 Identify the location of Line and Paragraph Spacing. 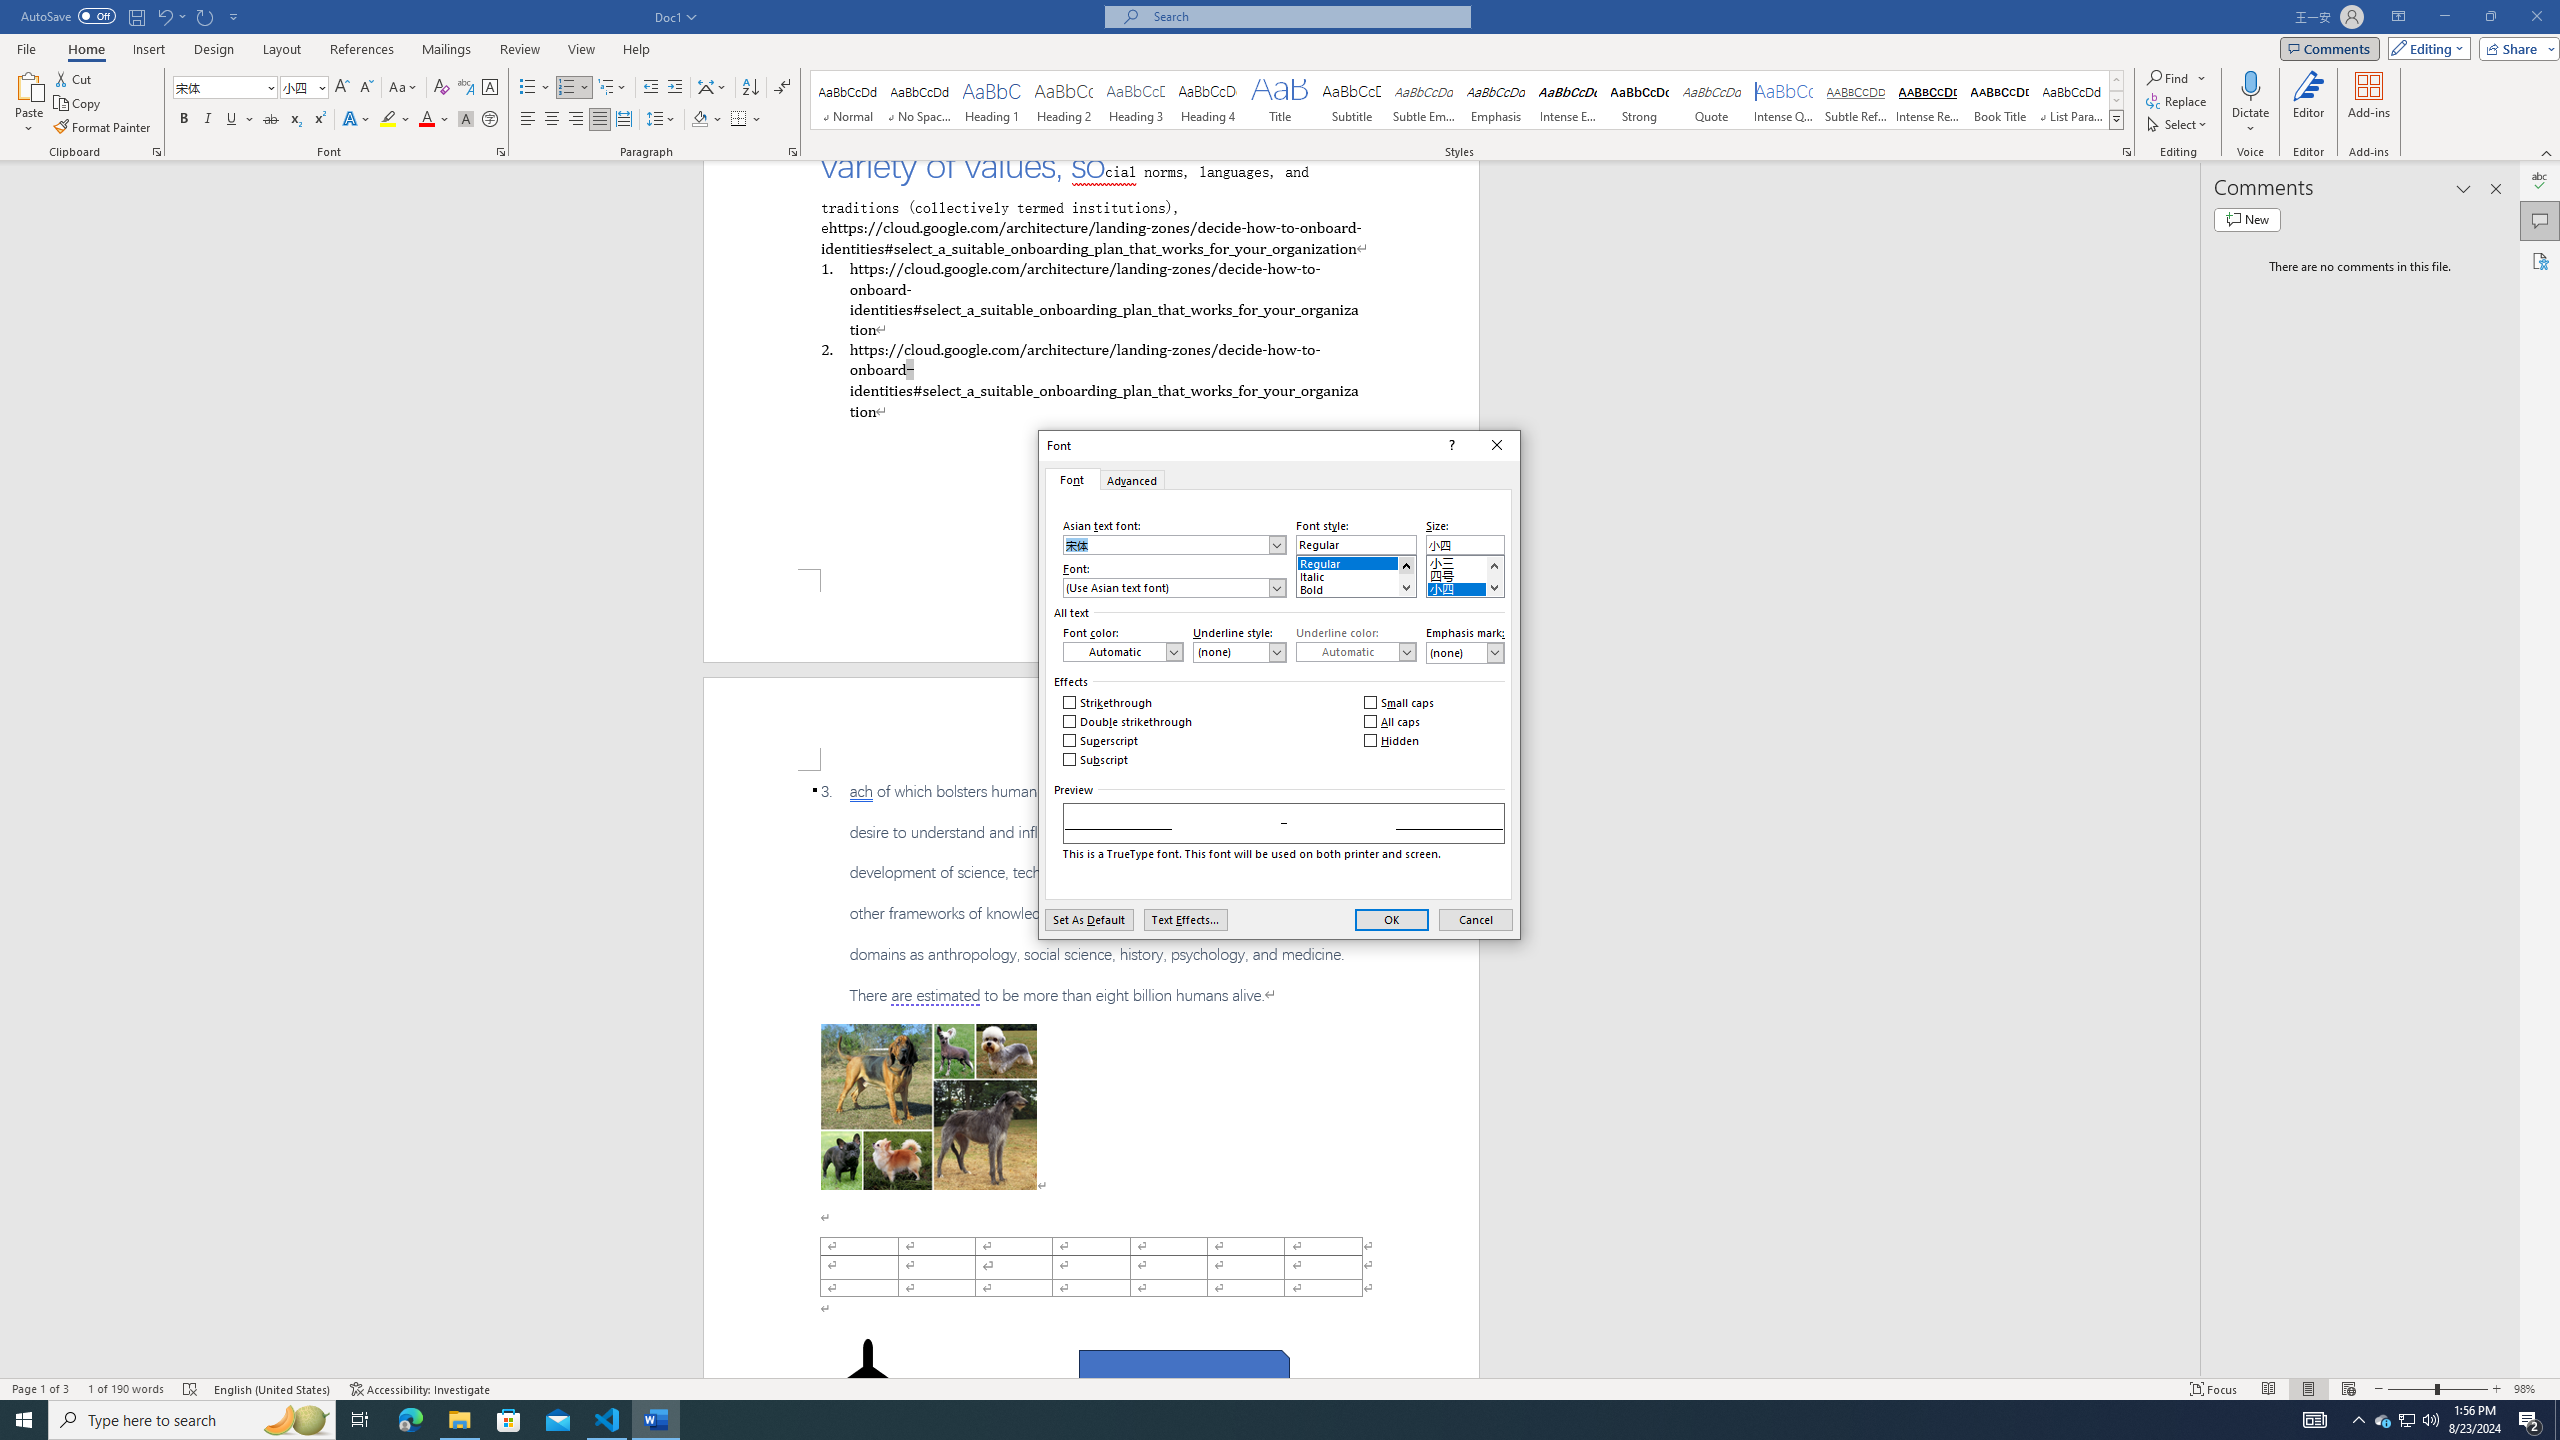
(662, 120).